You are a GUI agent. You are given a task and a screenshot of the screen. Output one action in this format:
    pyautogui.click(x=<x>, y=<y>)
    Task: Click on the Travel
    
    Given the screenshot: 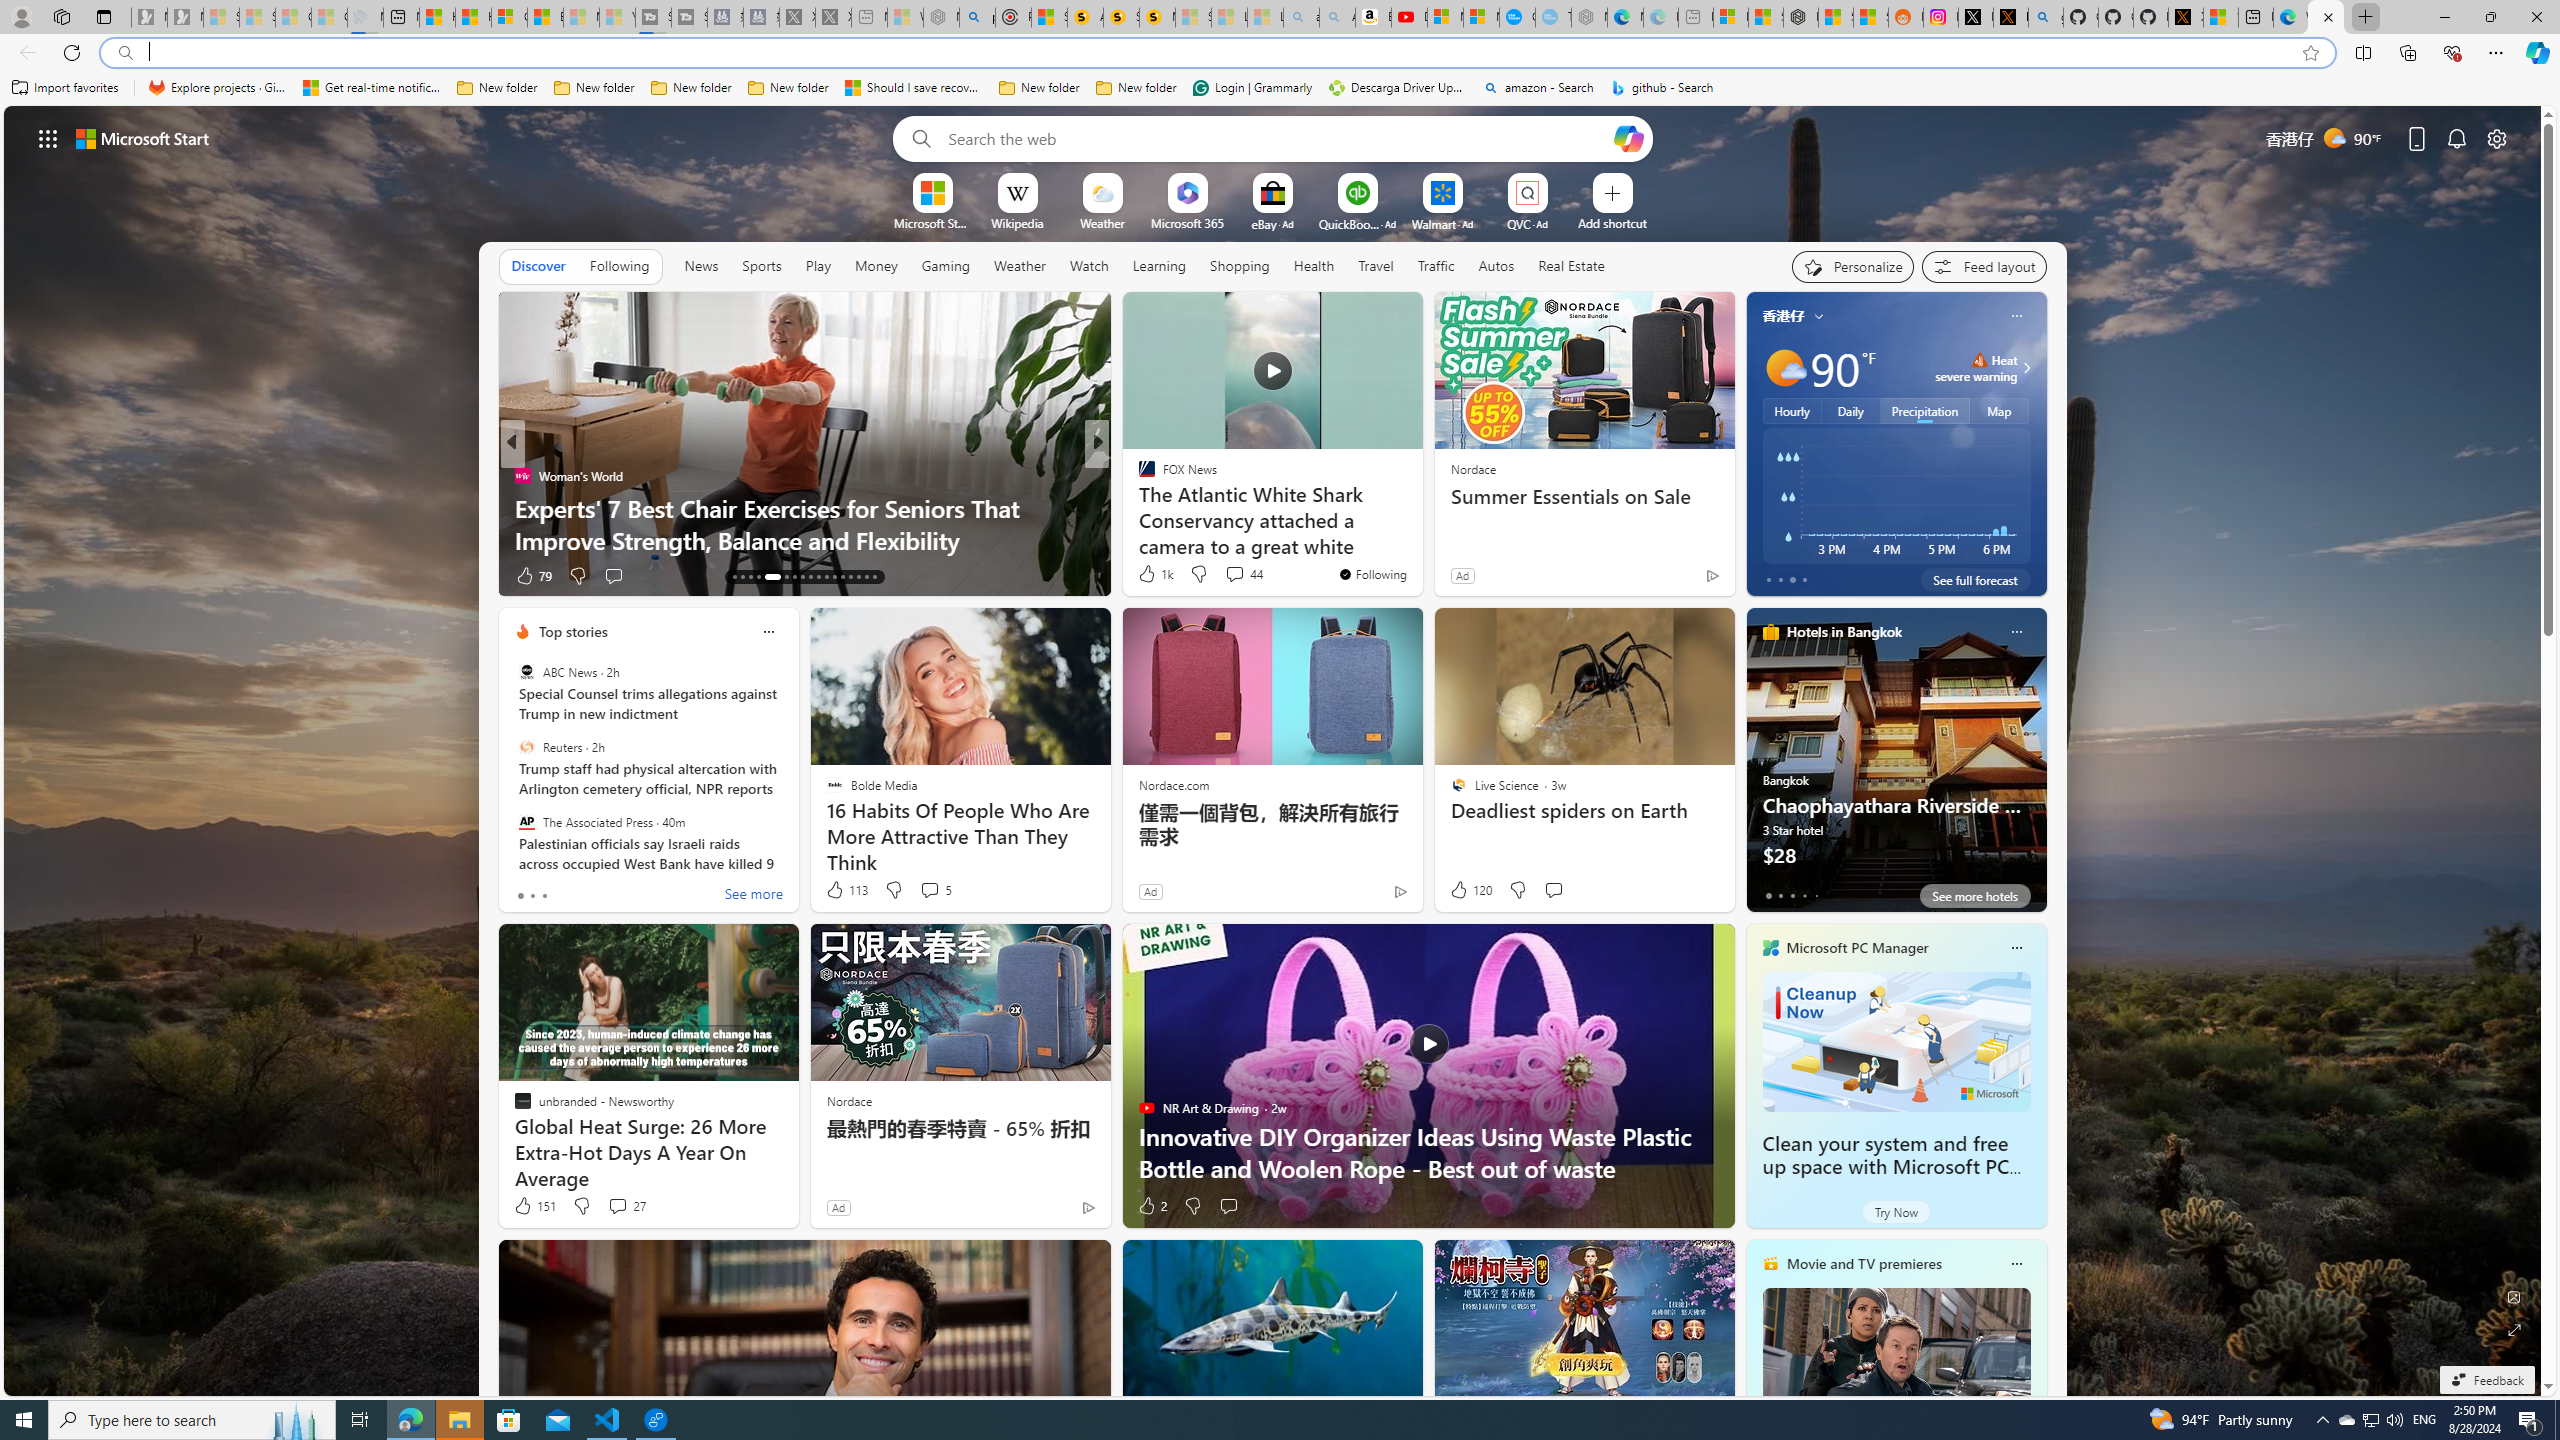 What is the action you would take?
    pyautogui.click(x=1376, y=265)
    